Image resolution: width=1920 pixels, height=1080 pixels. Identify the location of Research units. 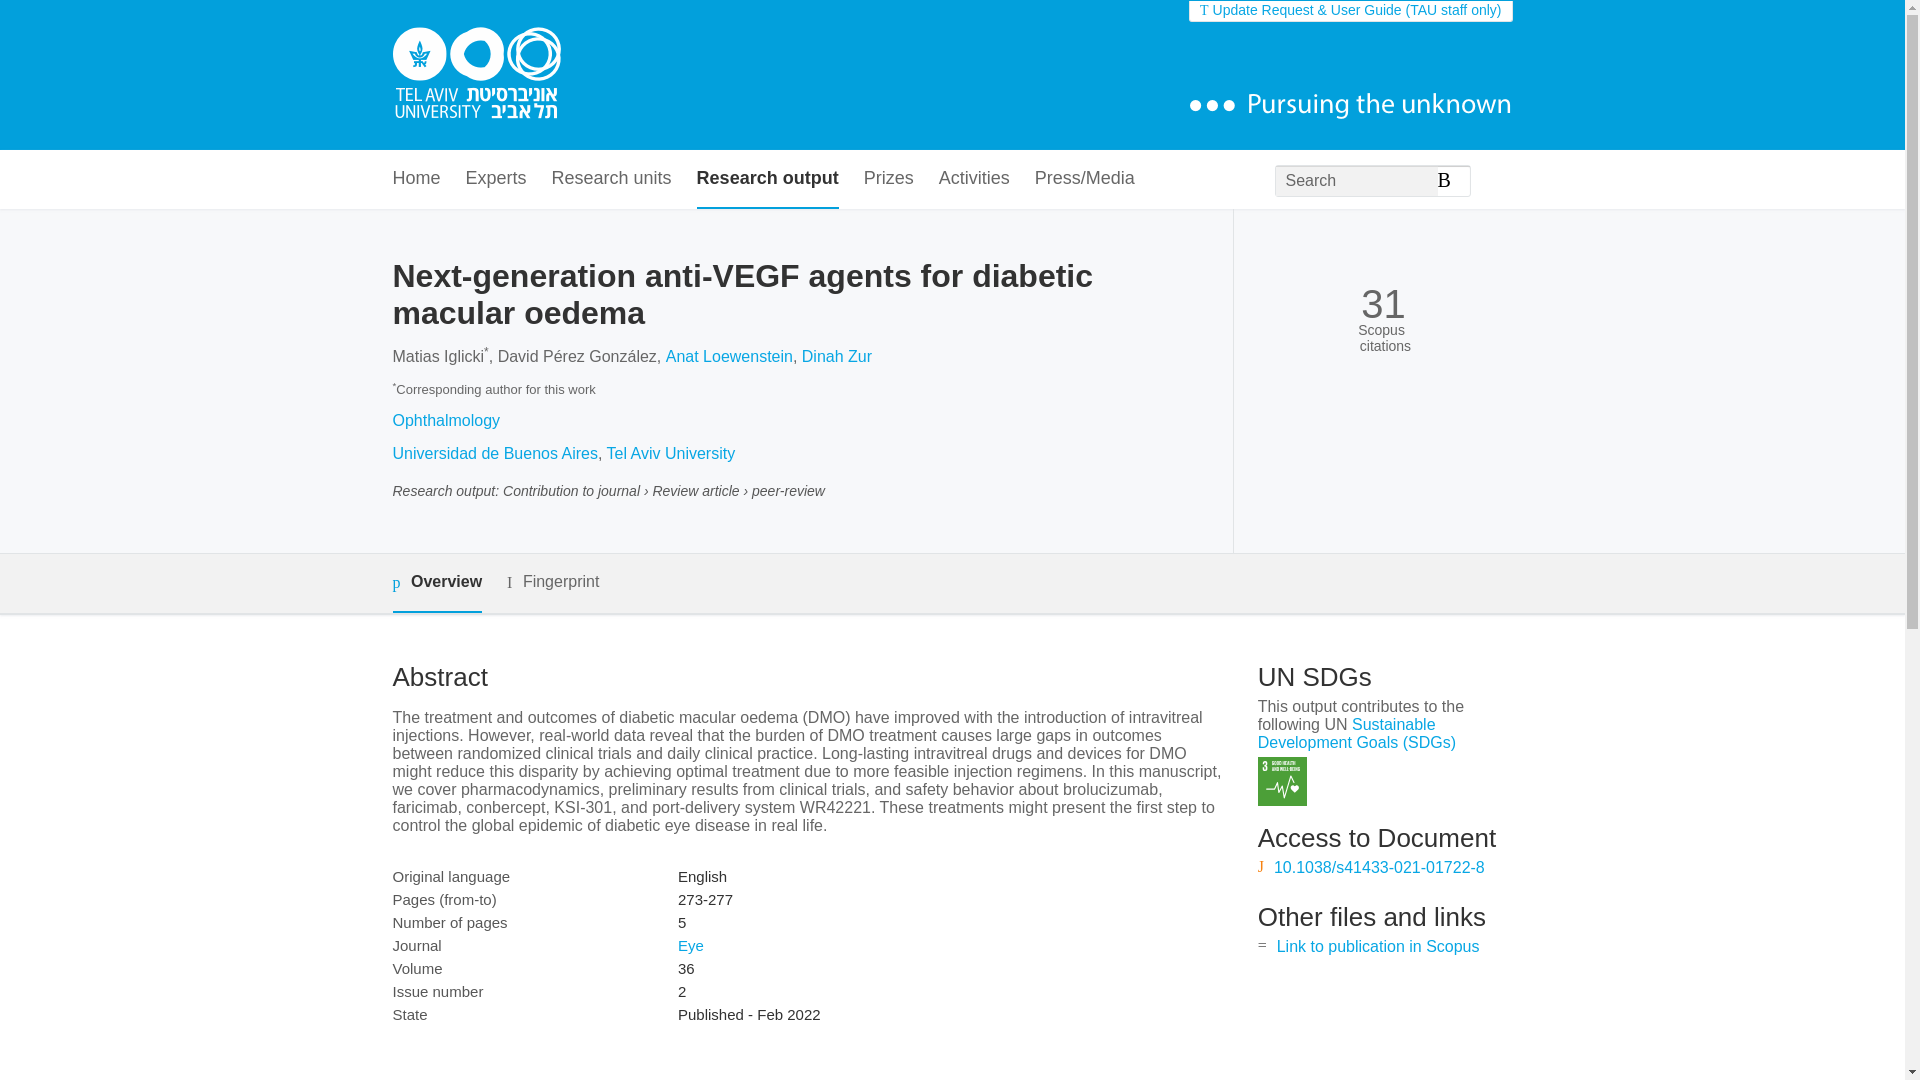
(612, 180).